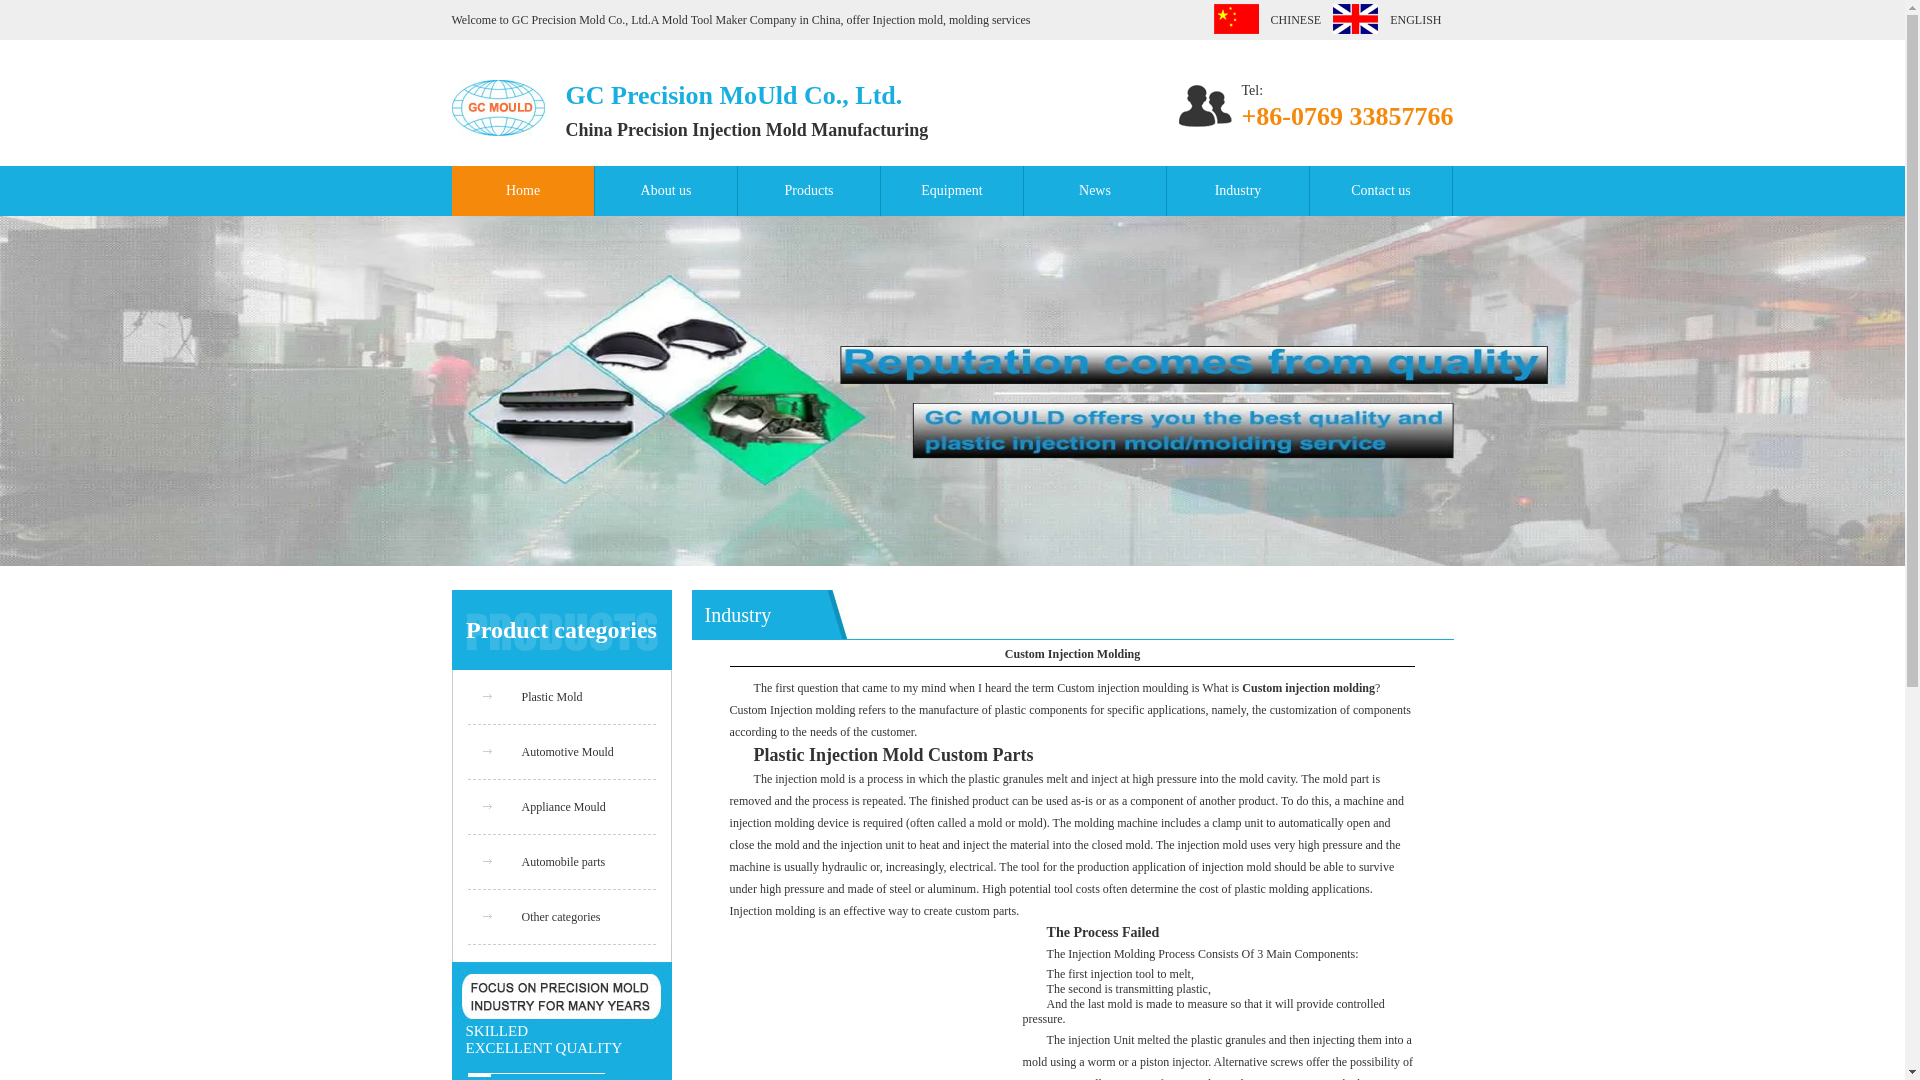 The width and height of the screenshot is (1920, 1080). Describe the element at coordinates (564, 807) in the screenshot. I see `Appliance Mould` at that location.